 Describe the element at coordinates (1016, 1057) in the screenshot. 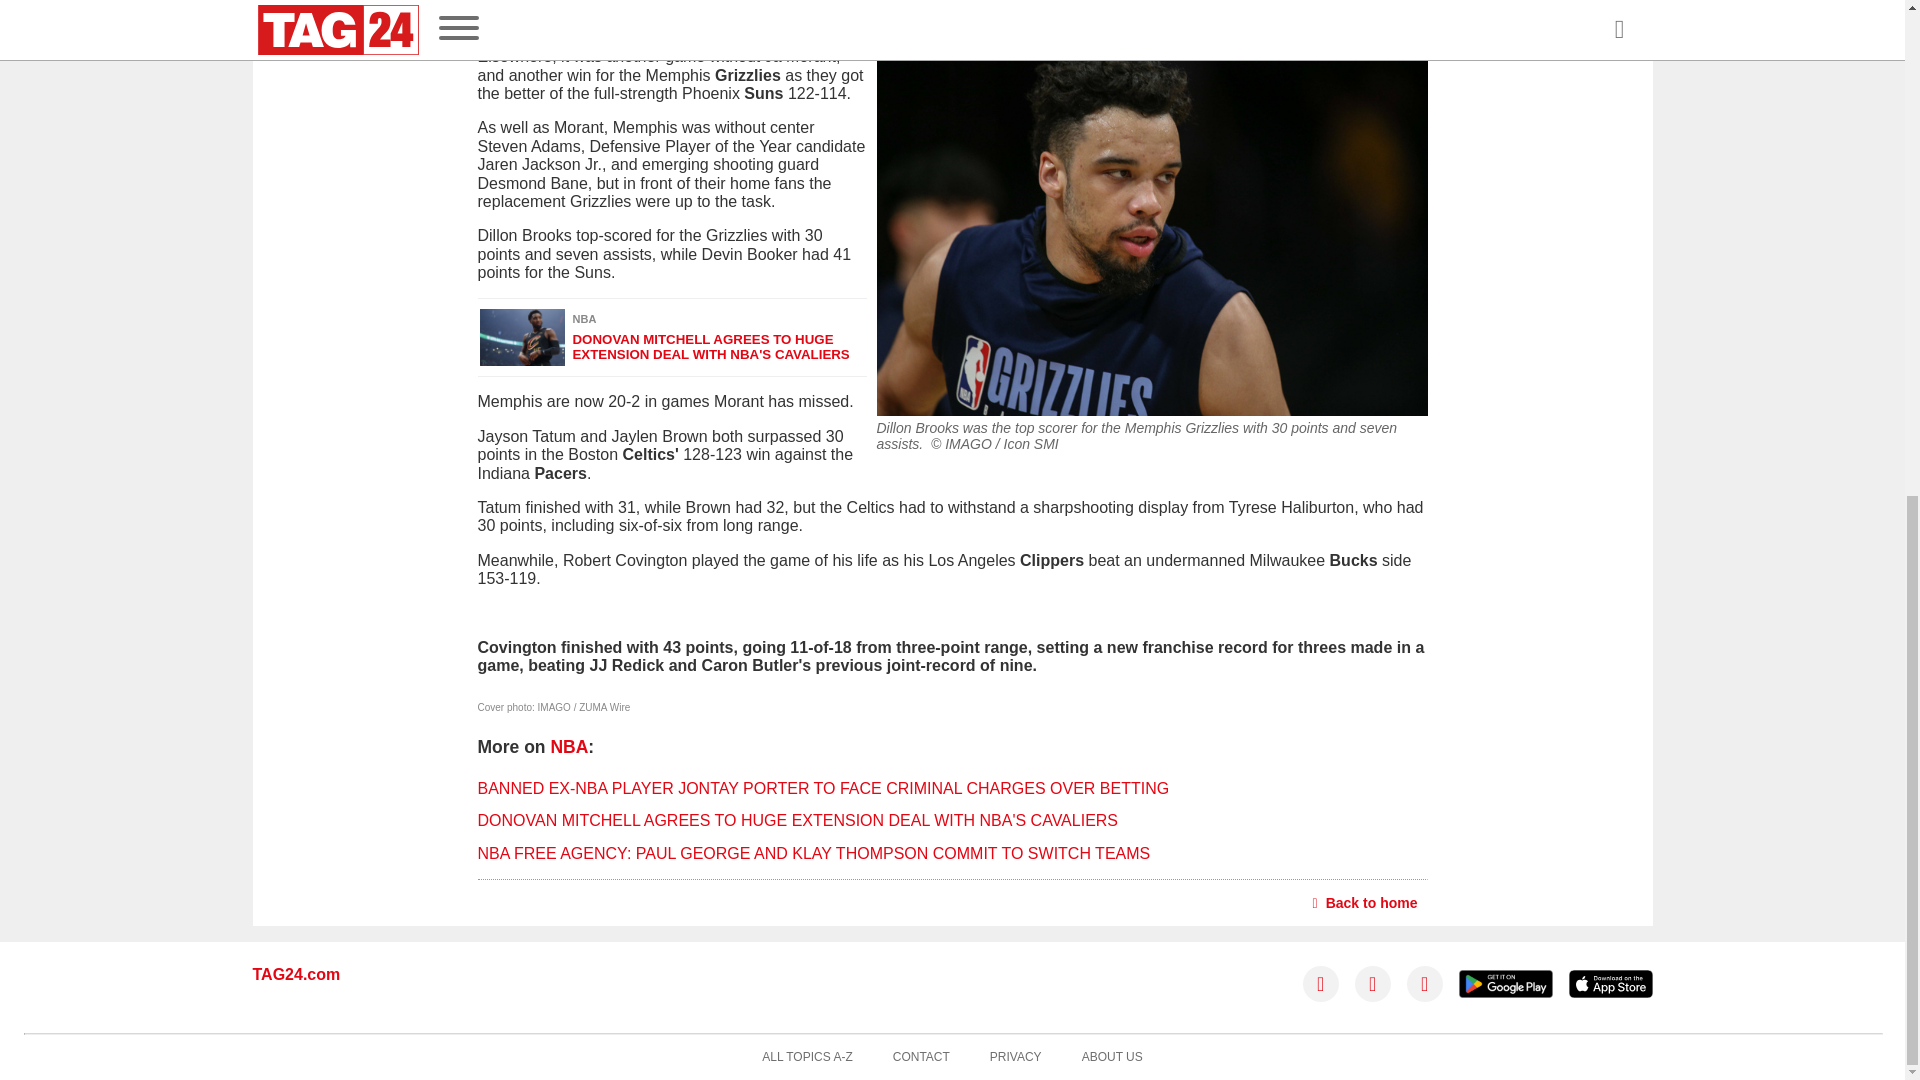

I see `PRIVACY` at that location.